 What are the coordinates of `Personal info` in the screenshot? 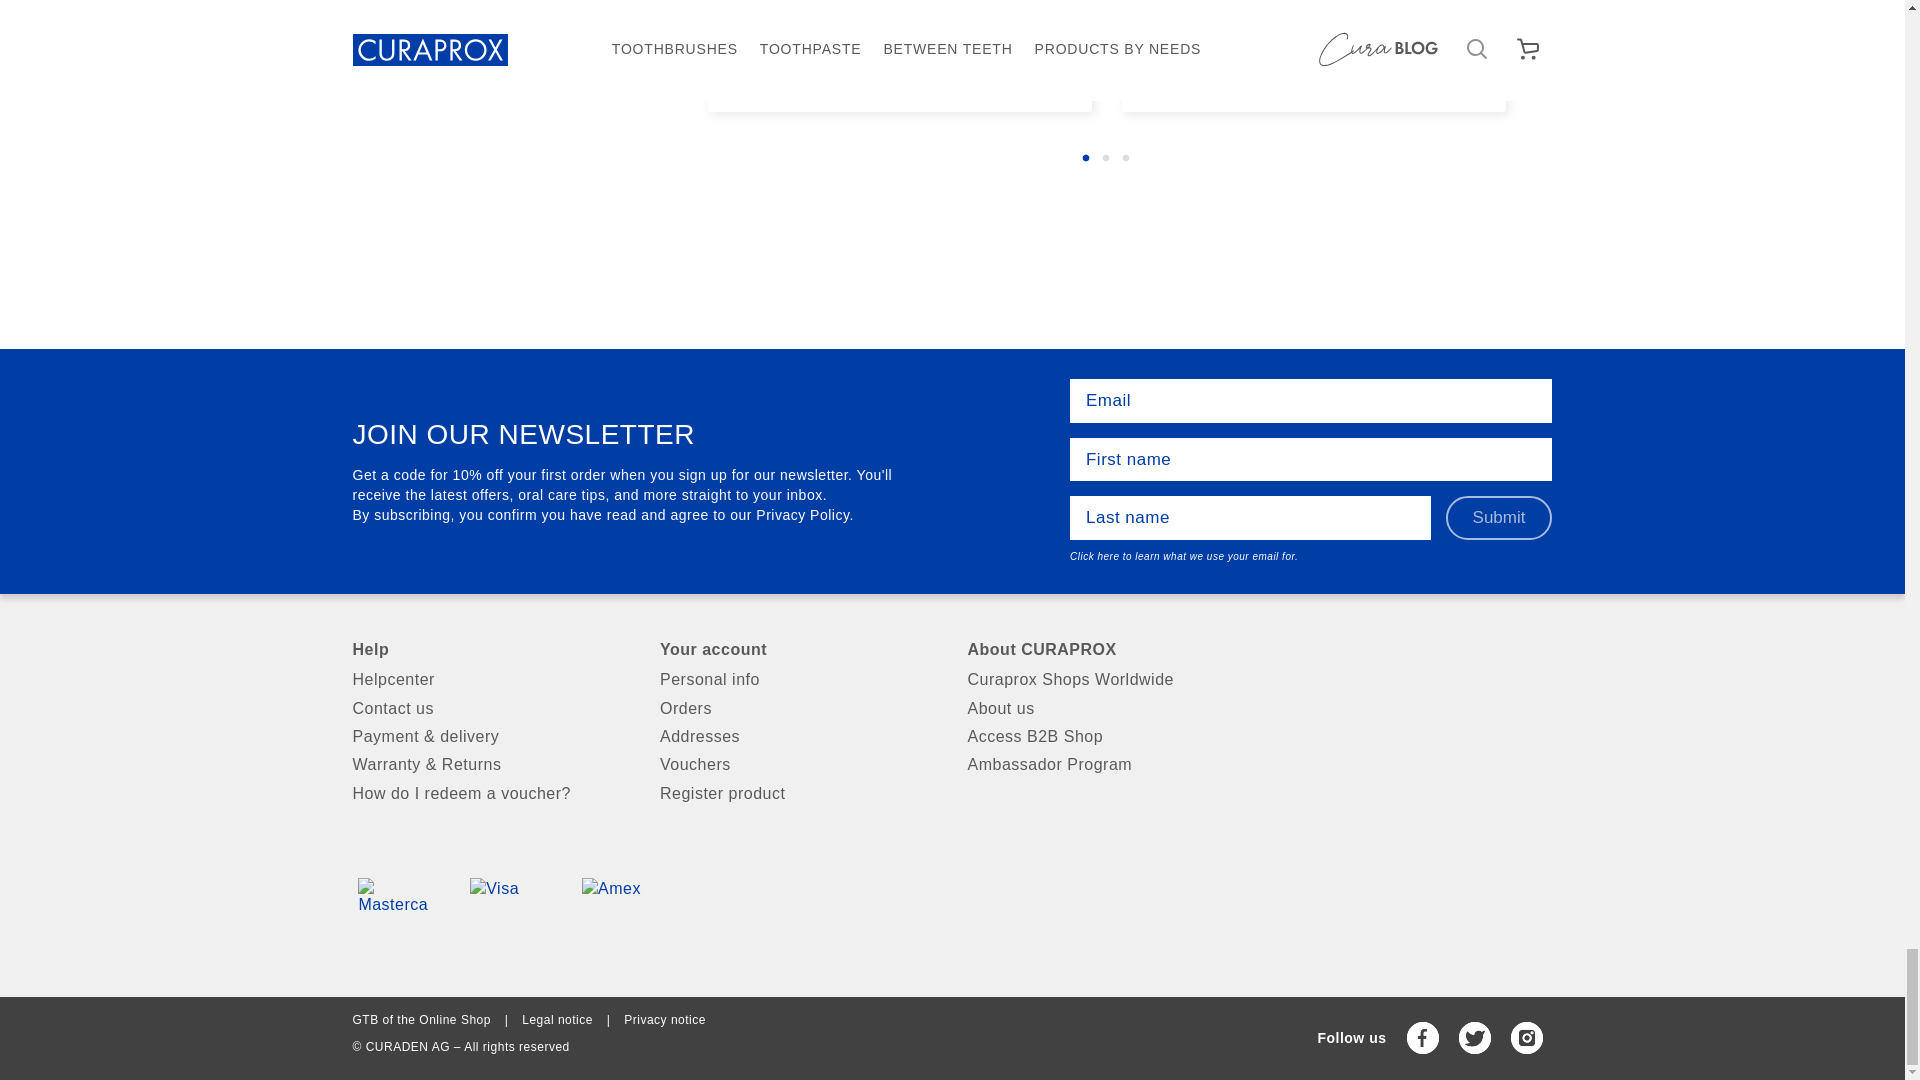 It's located at (799, 680).